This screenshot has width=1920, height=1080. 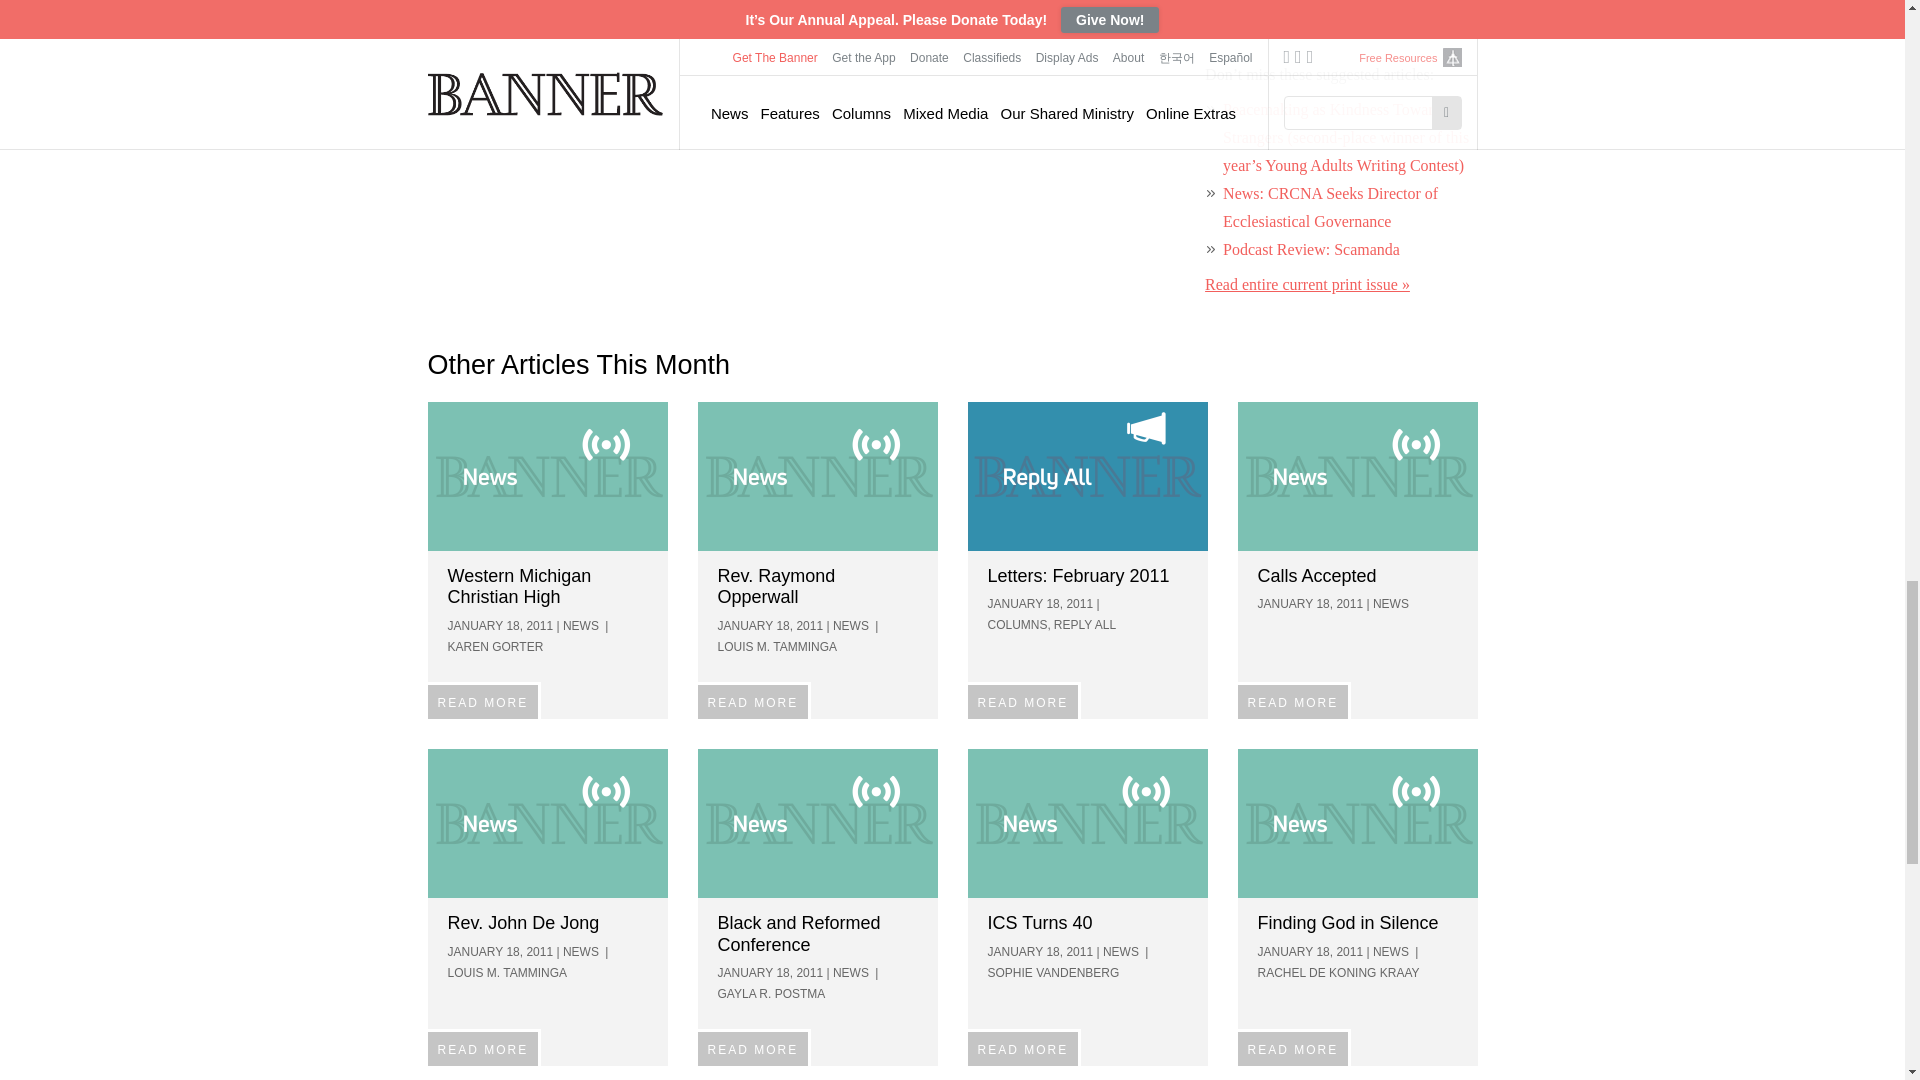 What do you see at coordinates (1358, 476) in the screenshot?
I see `News` at bounding box center [1358, 476].